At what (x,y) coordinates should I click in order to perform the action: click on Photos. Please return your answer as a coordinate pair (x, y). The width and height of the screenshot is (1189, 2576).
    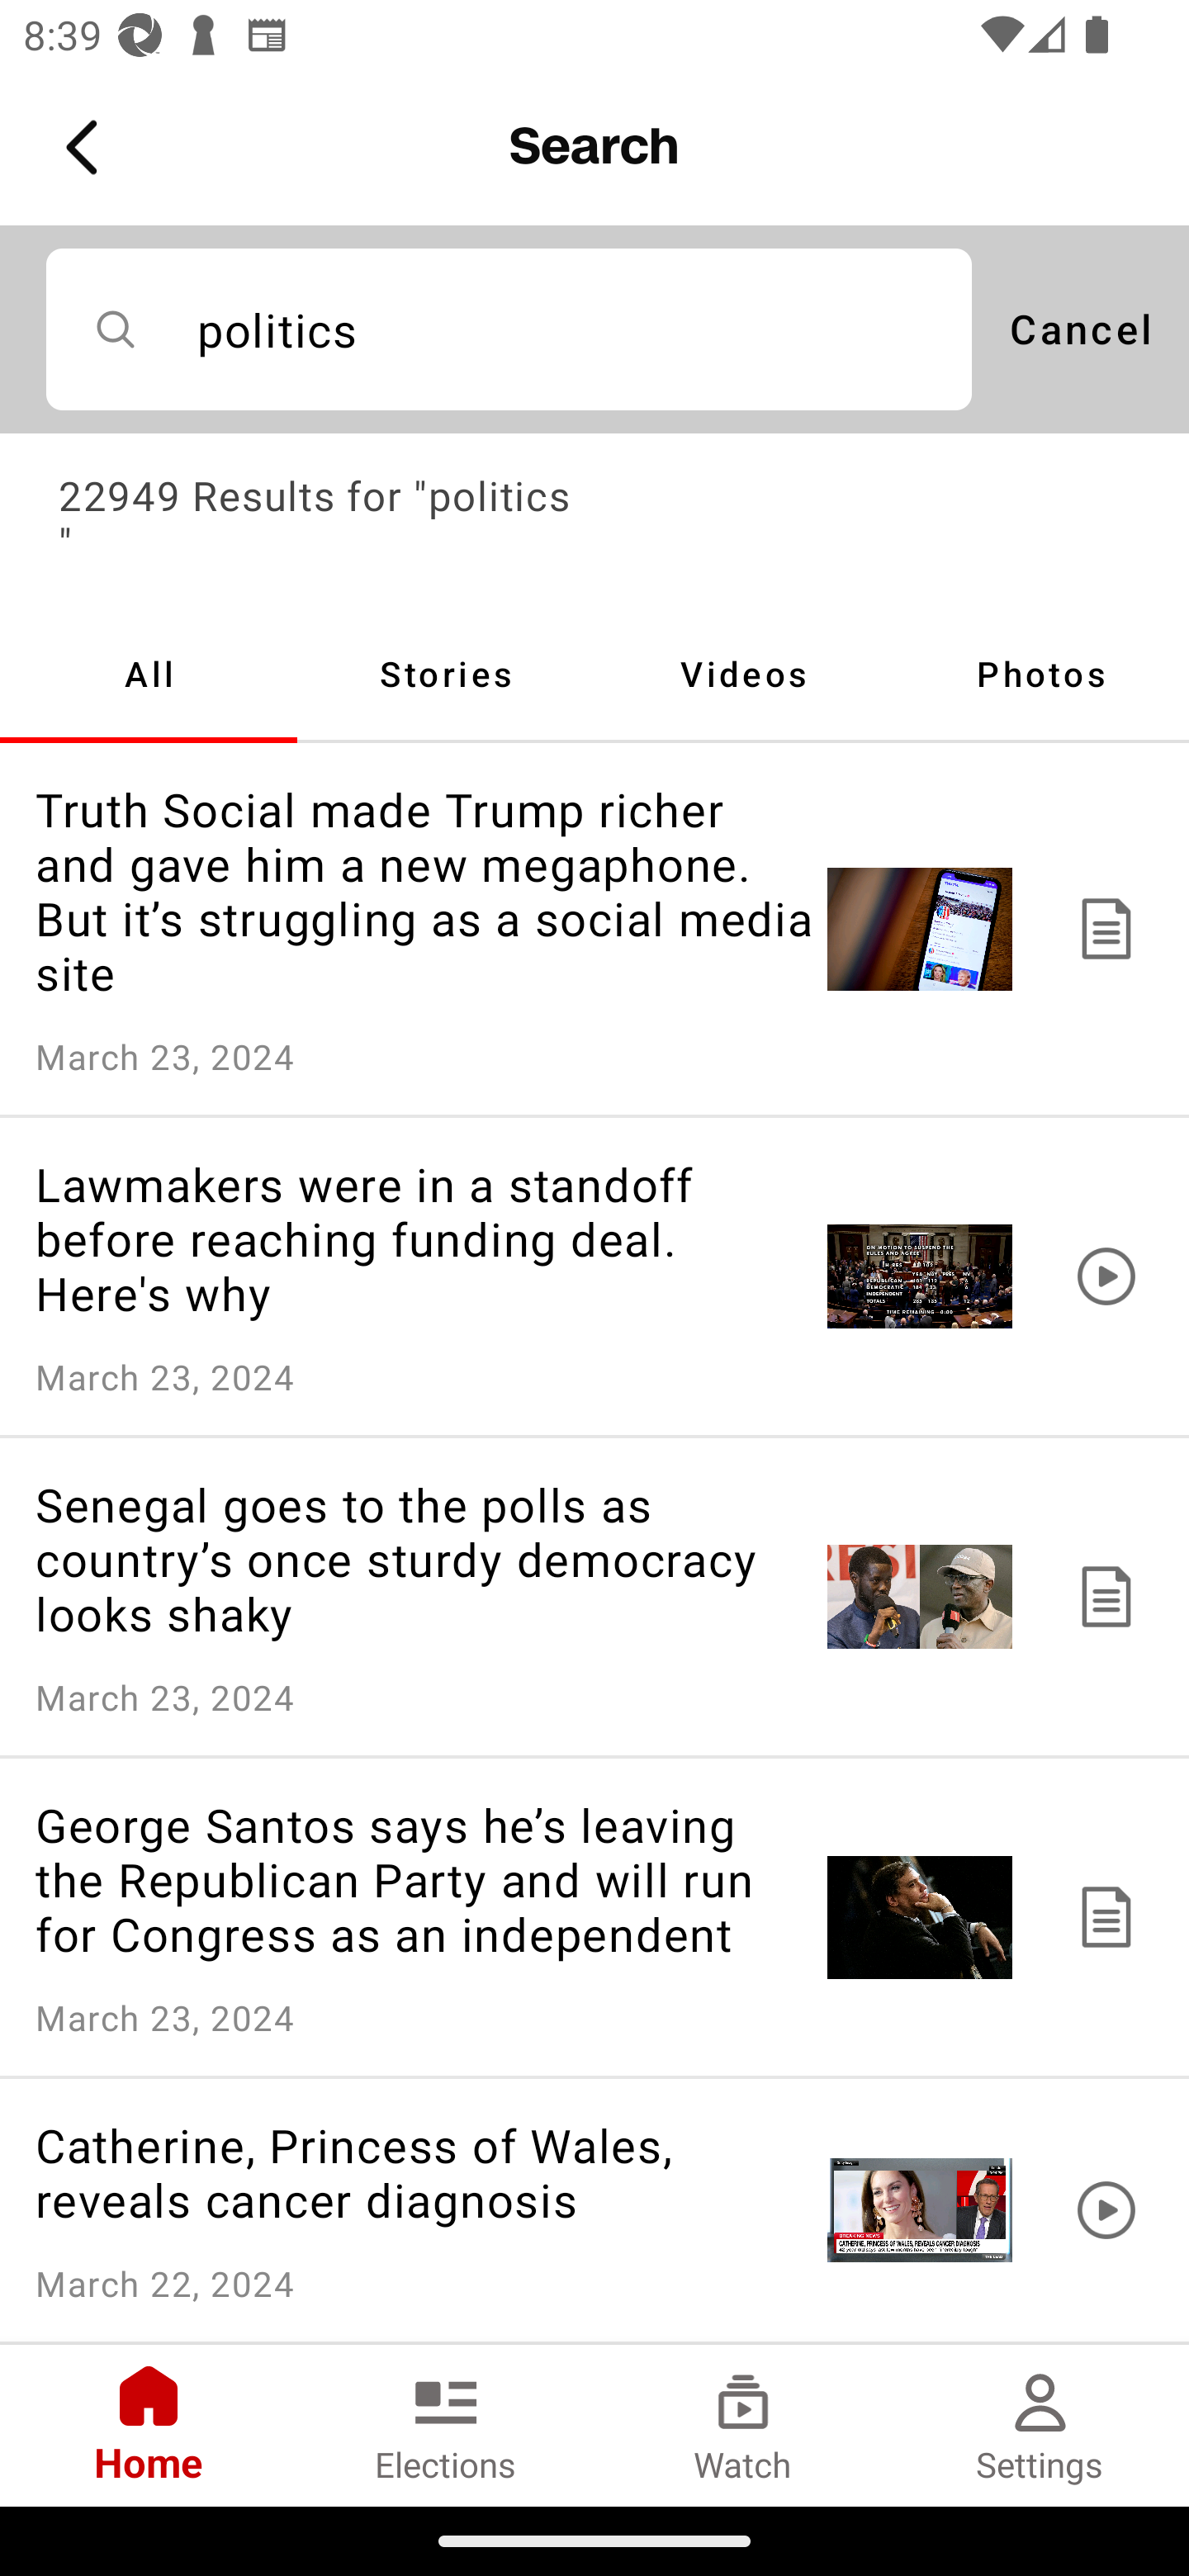
    Looking at the image, I should click on (1040, 674).